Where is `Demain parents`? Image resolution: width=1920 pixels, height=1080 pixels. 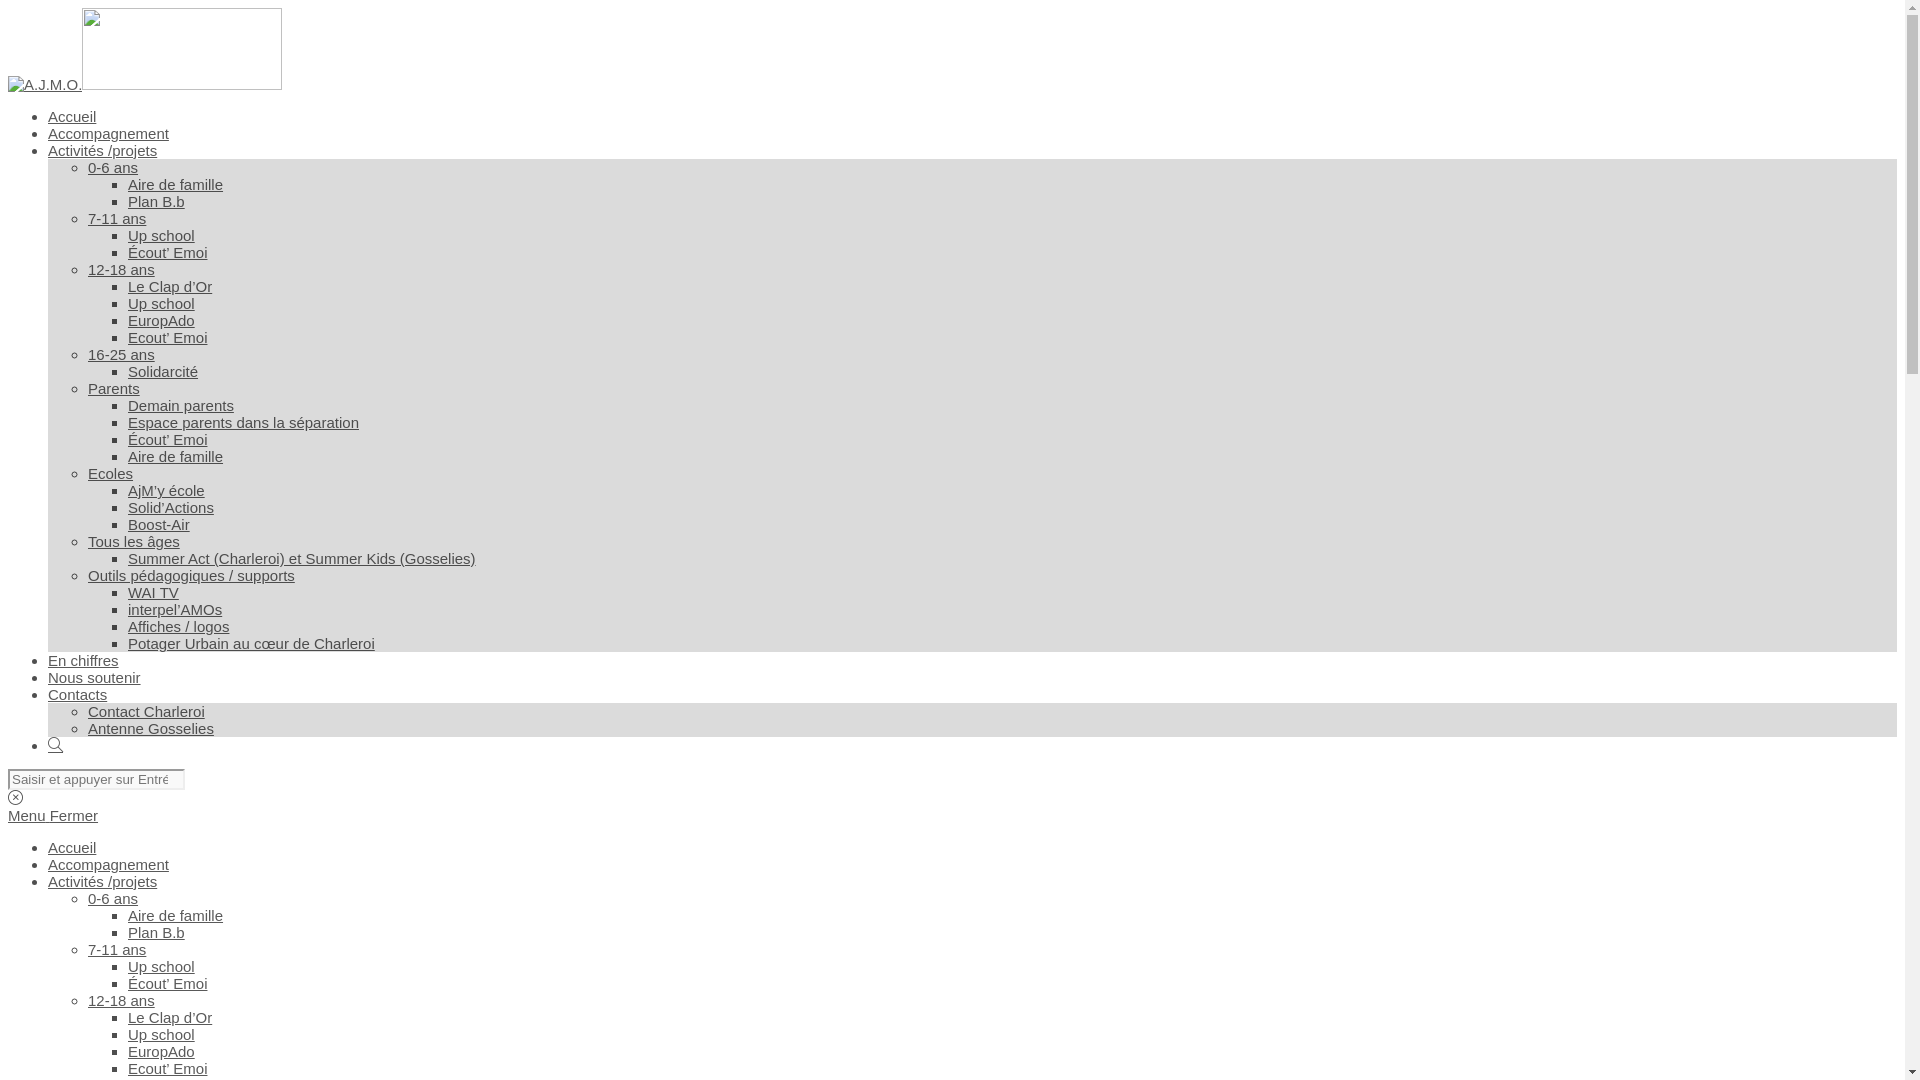 Demain parents is located at coordinates (181, 406).